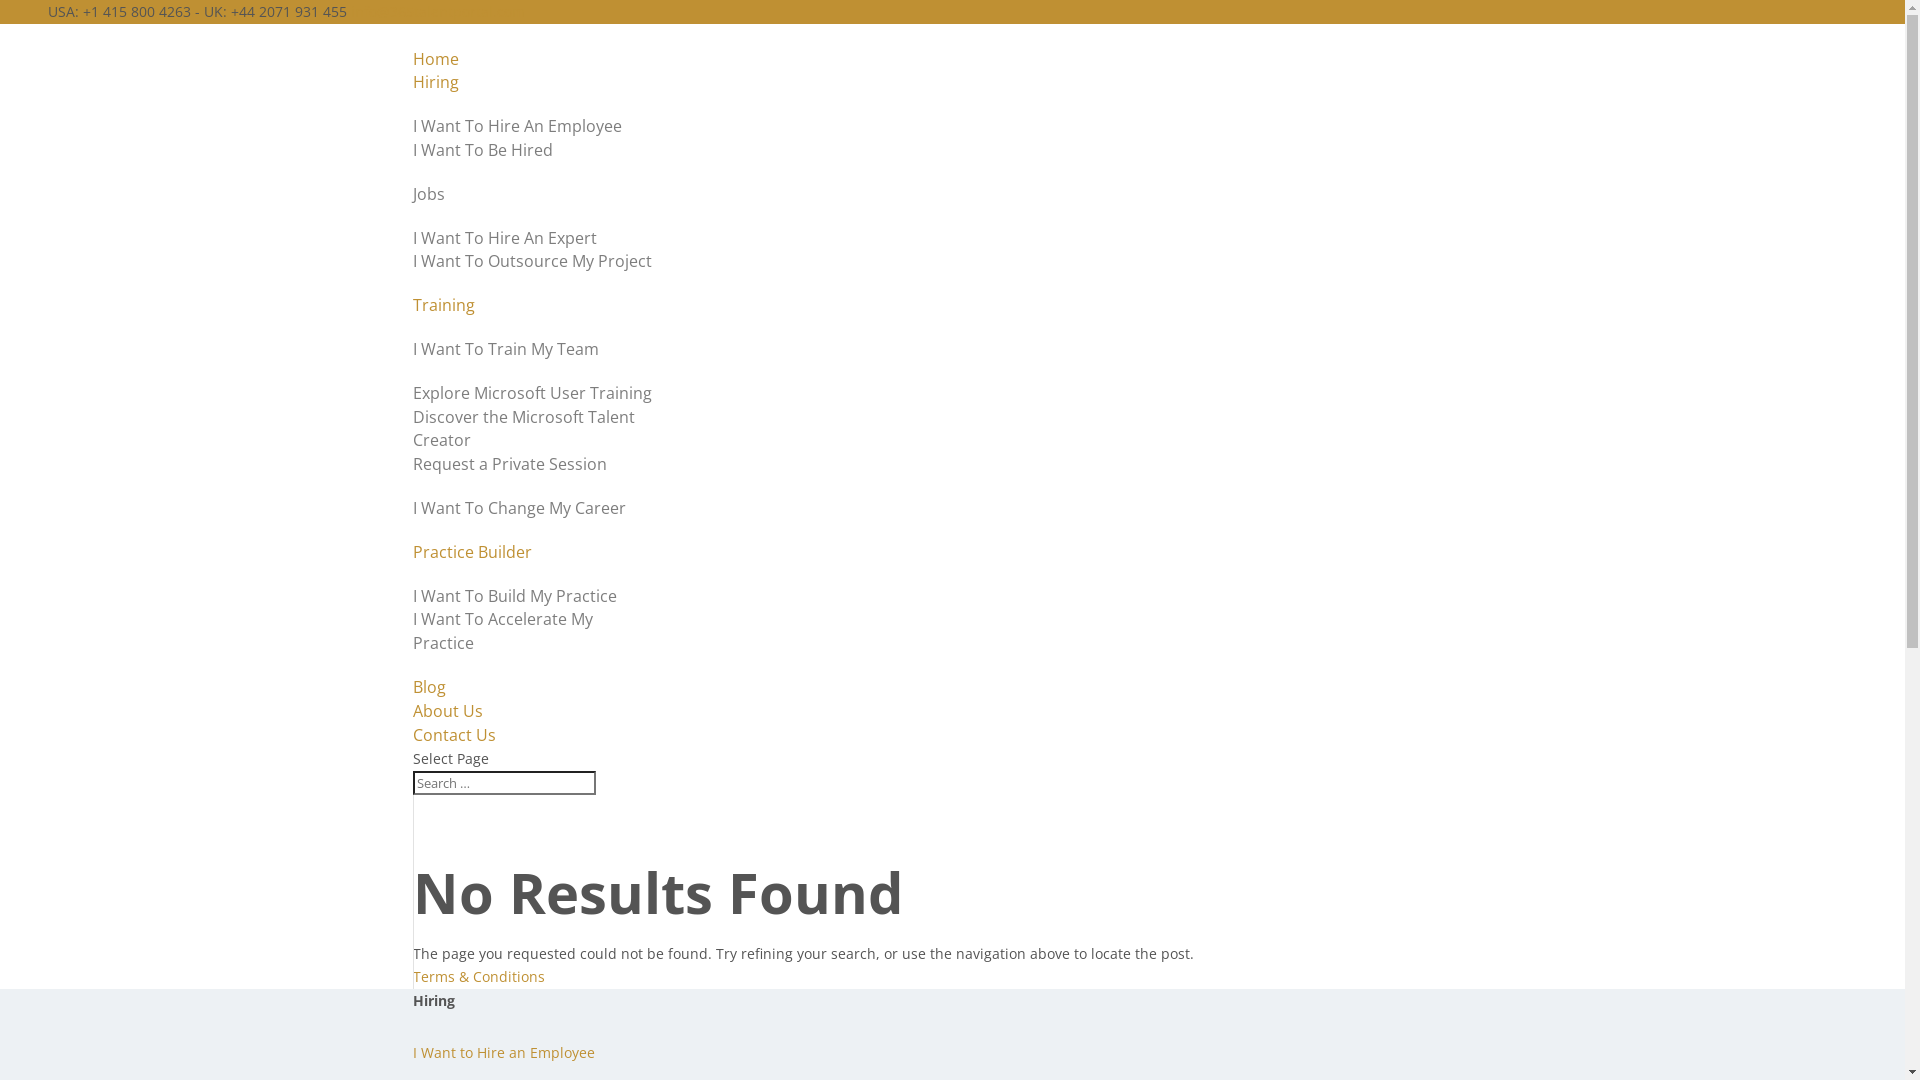 The image size is (1920, 1080). I want to click on Search for:, so click(504, 783).